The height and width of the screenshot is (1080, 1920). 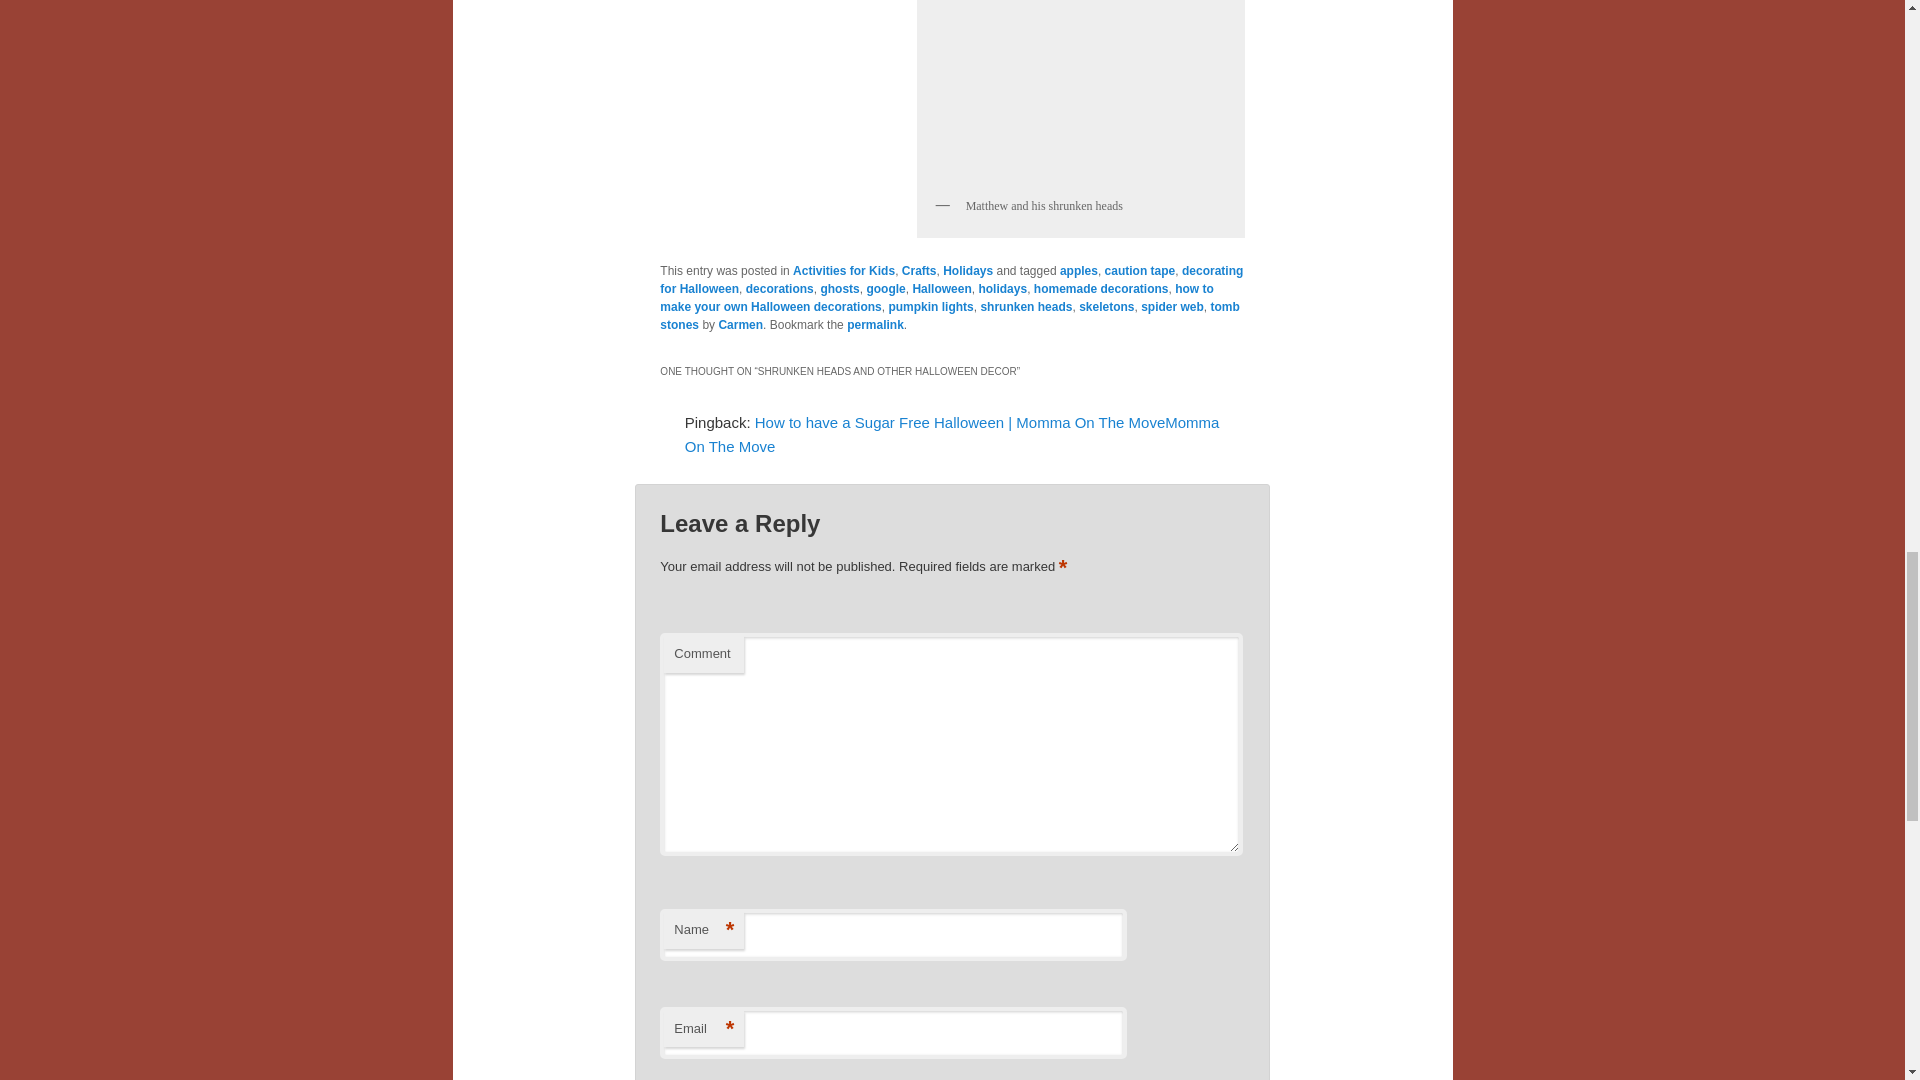 I want to click on holidays, so click(x=1002, y=288).